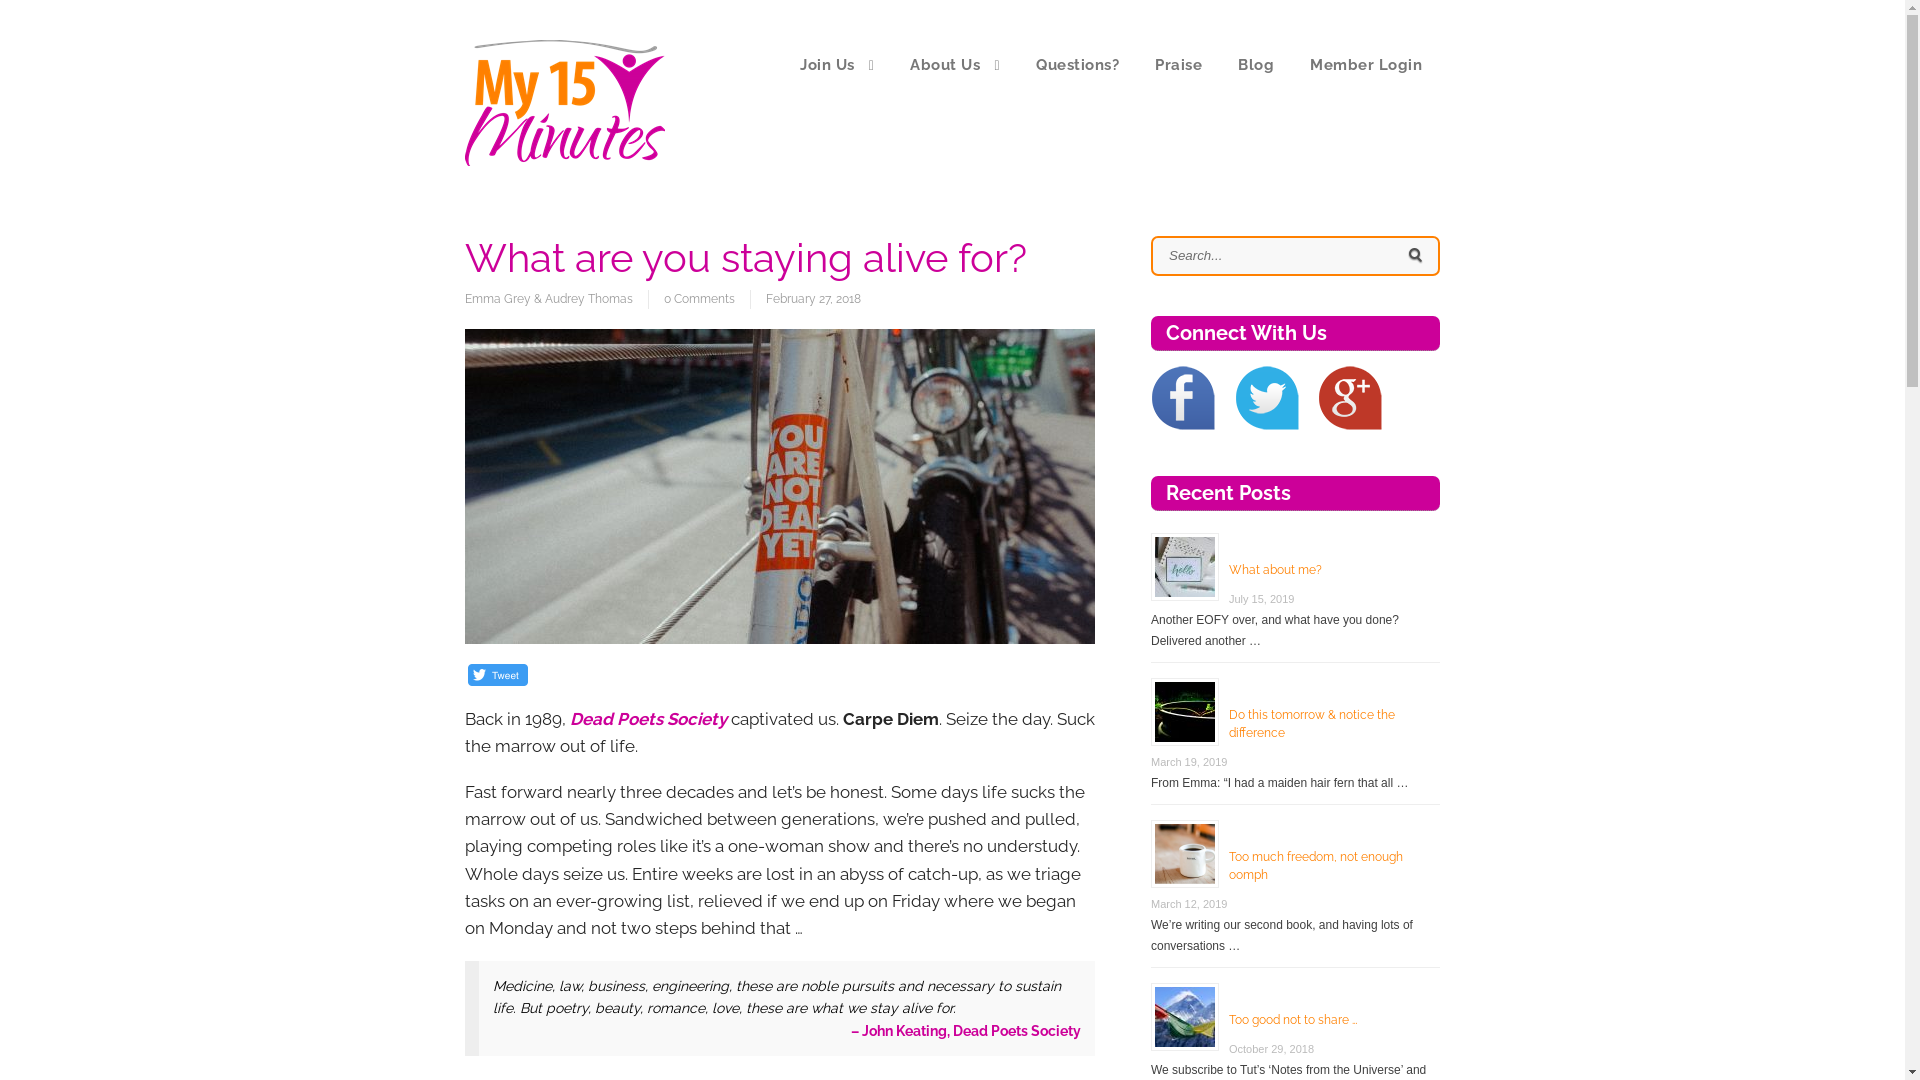  What do you see at coordinates (1366, 65) in the screenshot?
I see `Member Login` at bounding box center [1366, 65].